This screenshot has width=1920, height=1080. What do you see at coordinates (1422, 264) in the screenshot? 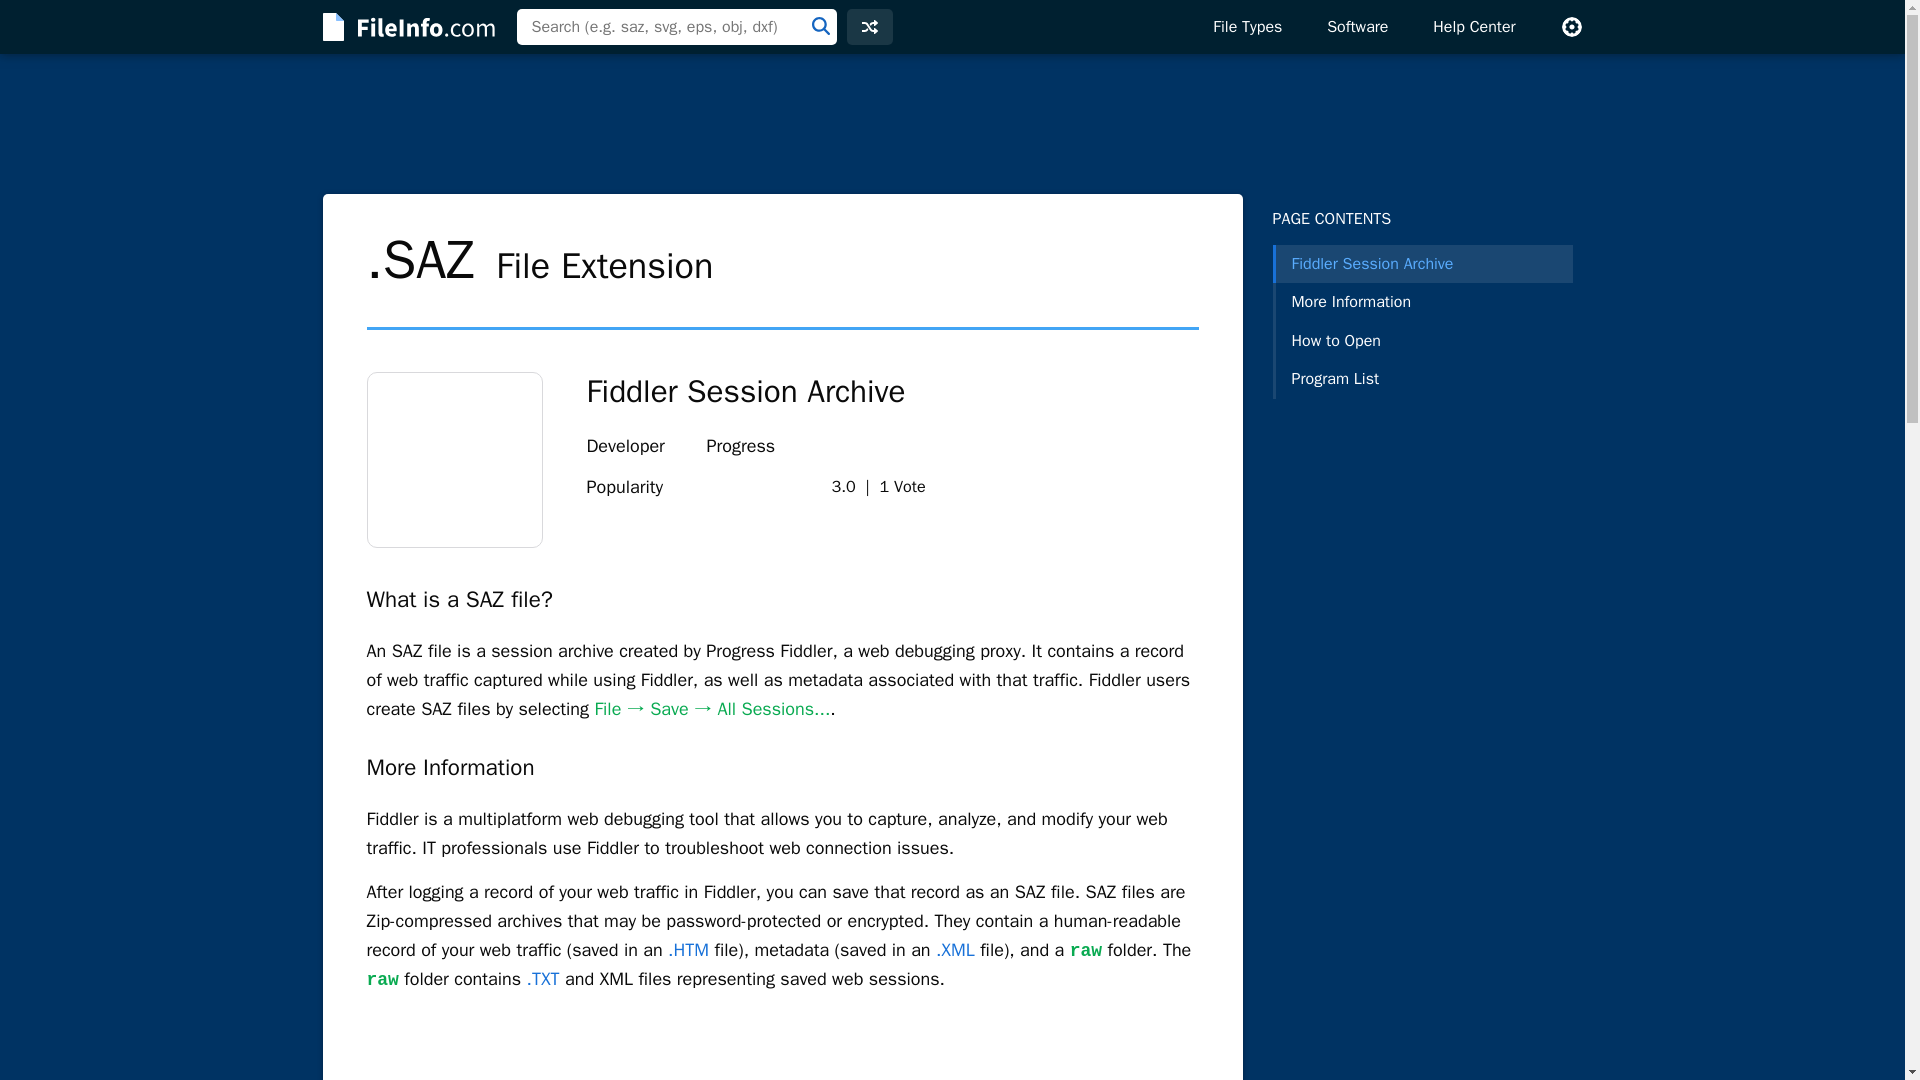
I see `Fiddler Session Archive` at bounding box center [1422, 264].